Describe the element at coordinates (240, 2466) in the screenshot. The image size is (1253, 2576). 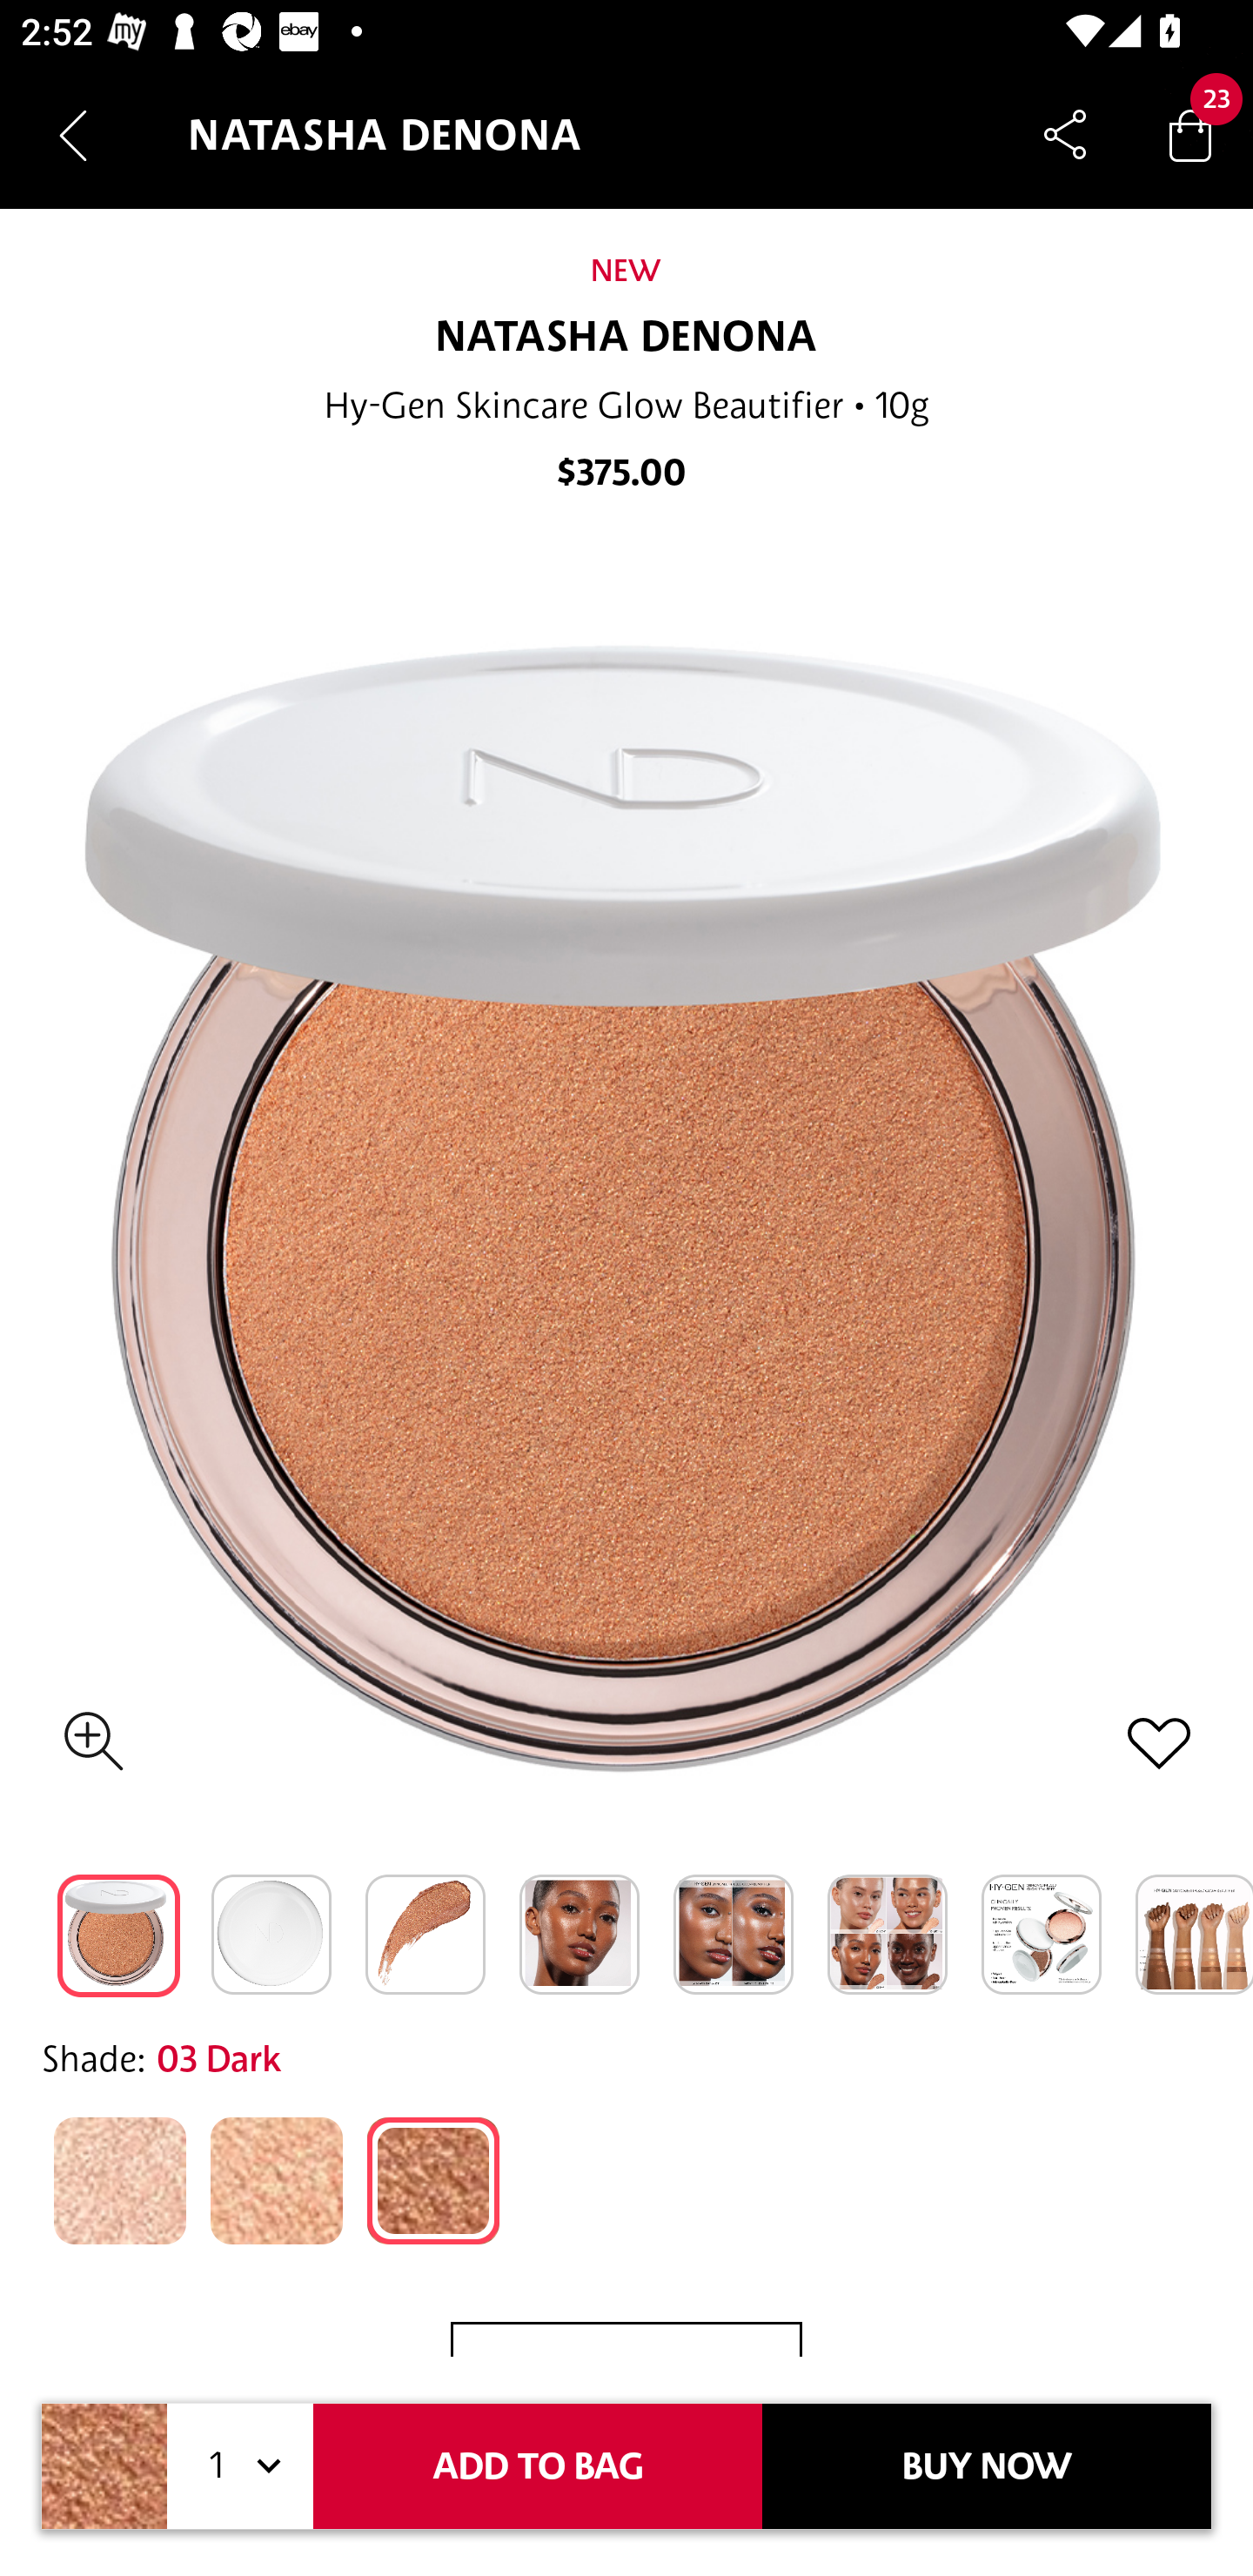
I see `1` at that location.